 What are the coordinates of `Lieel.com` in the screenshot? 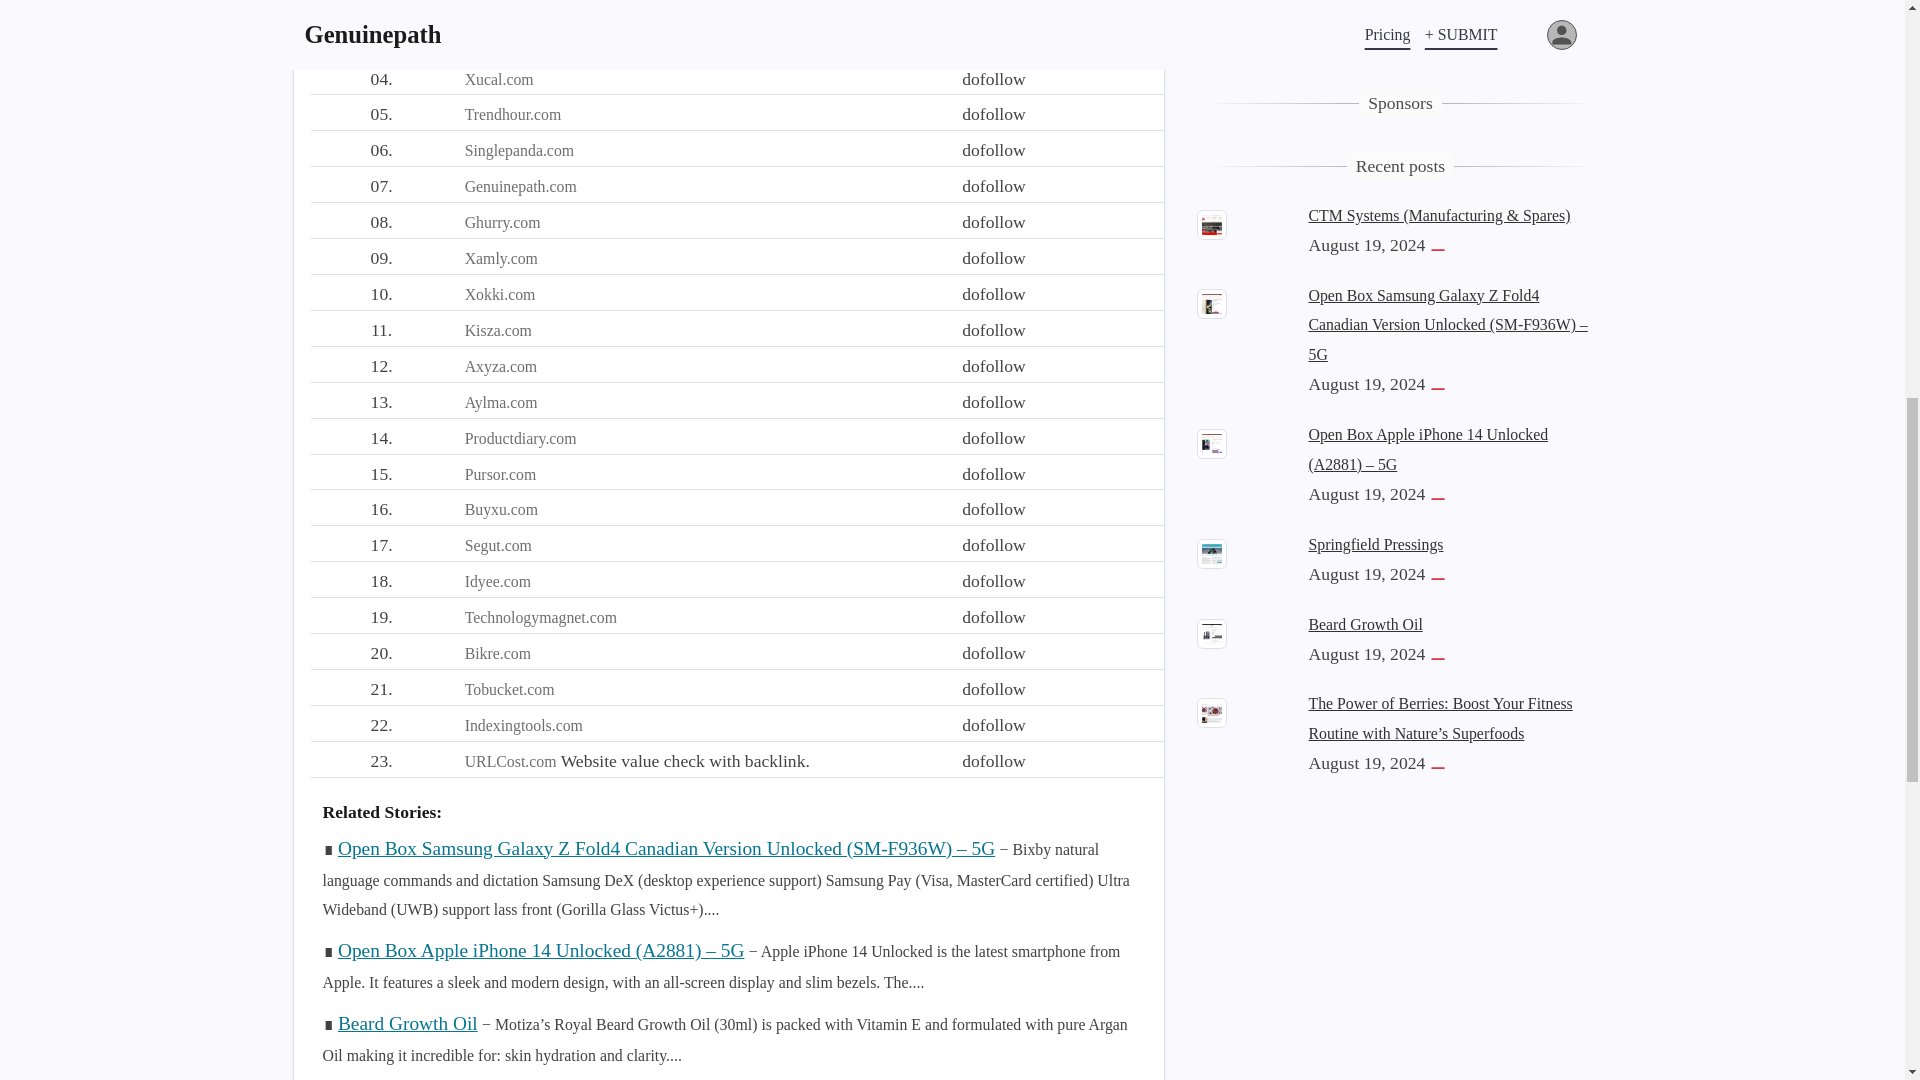 It's located at (496, 8).